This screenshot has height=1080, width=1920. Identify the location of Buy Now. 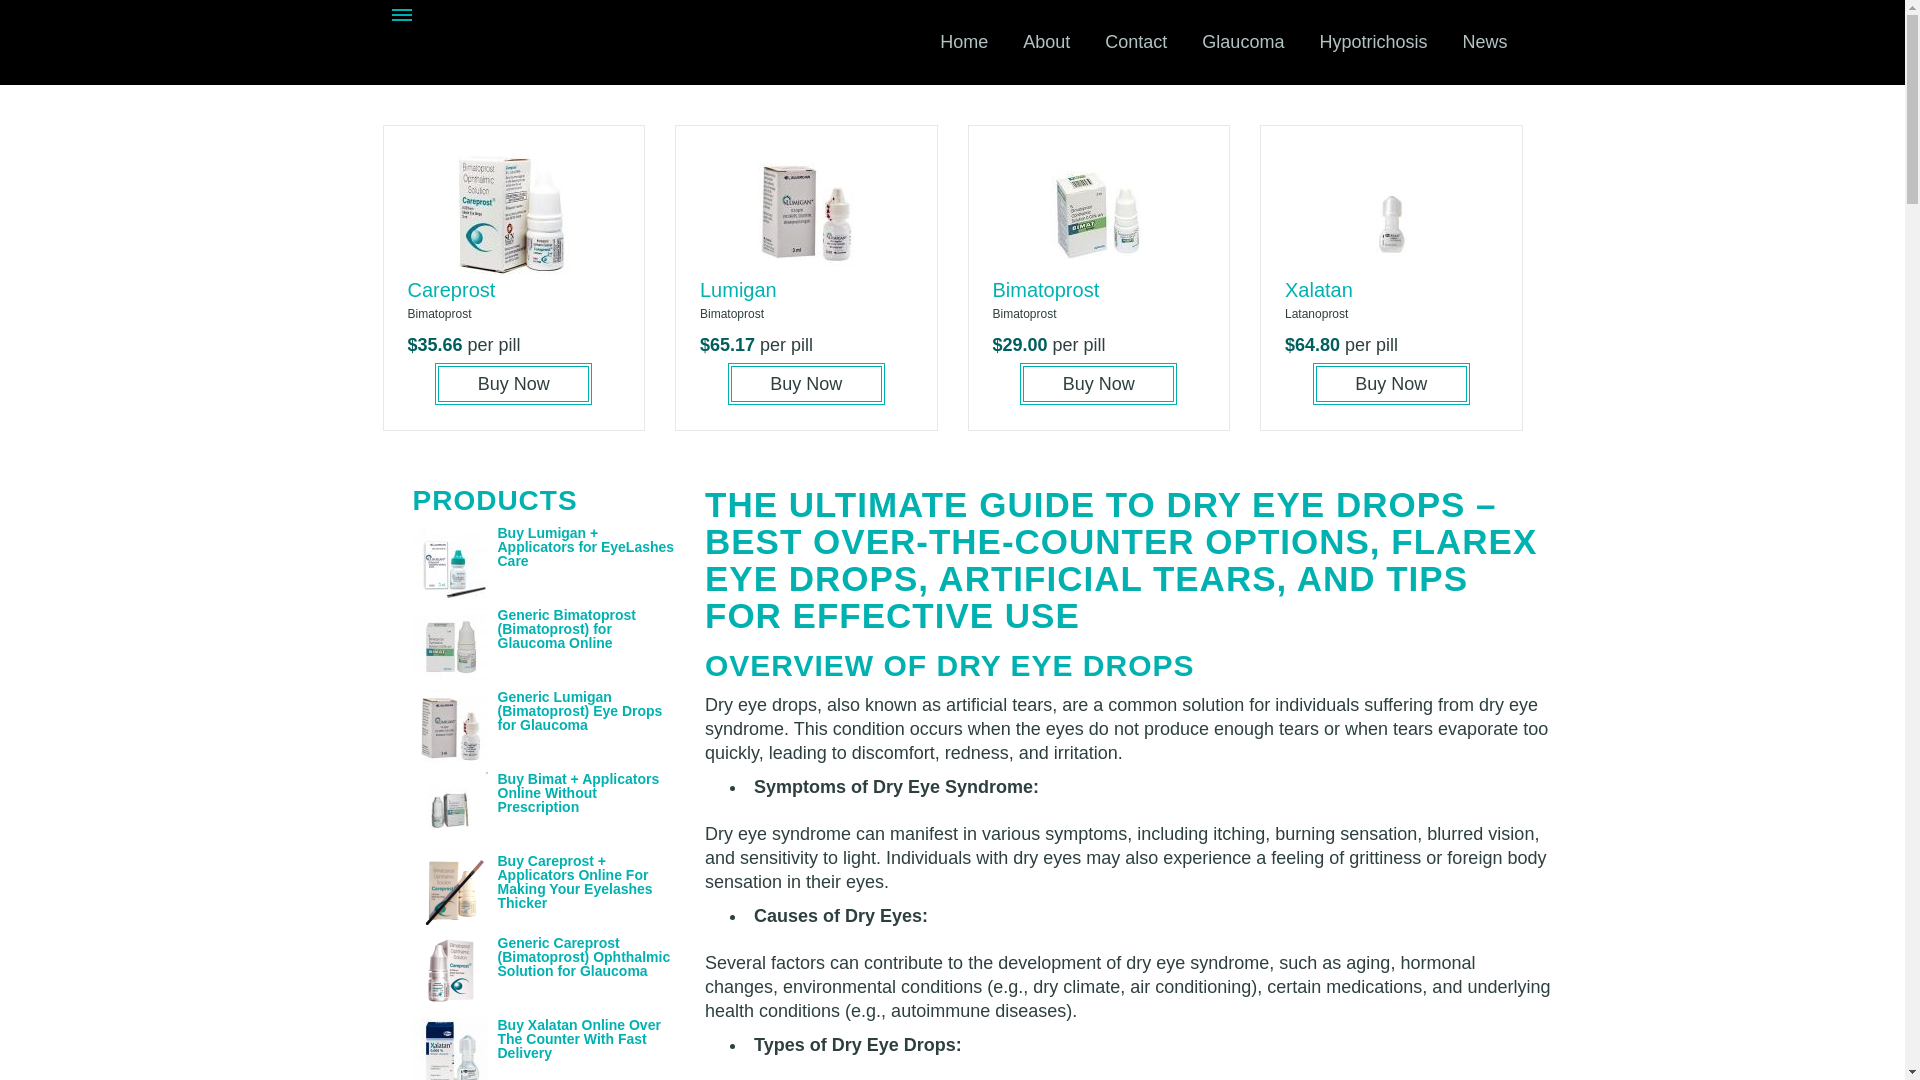
(806, 384).